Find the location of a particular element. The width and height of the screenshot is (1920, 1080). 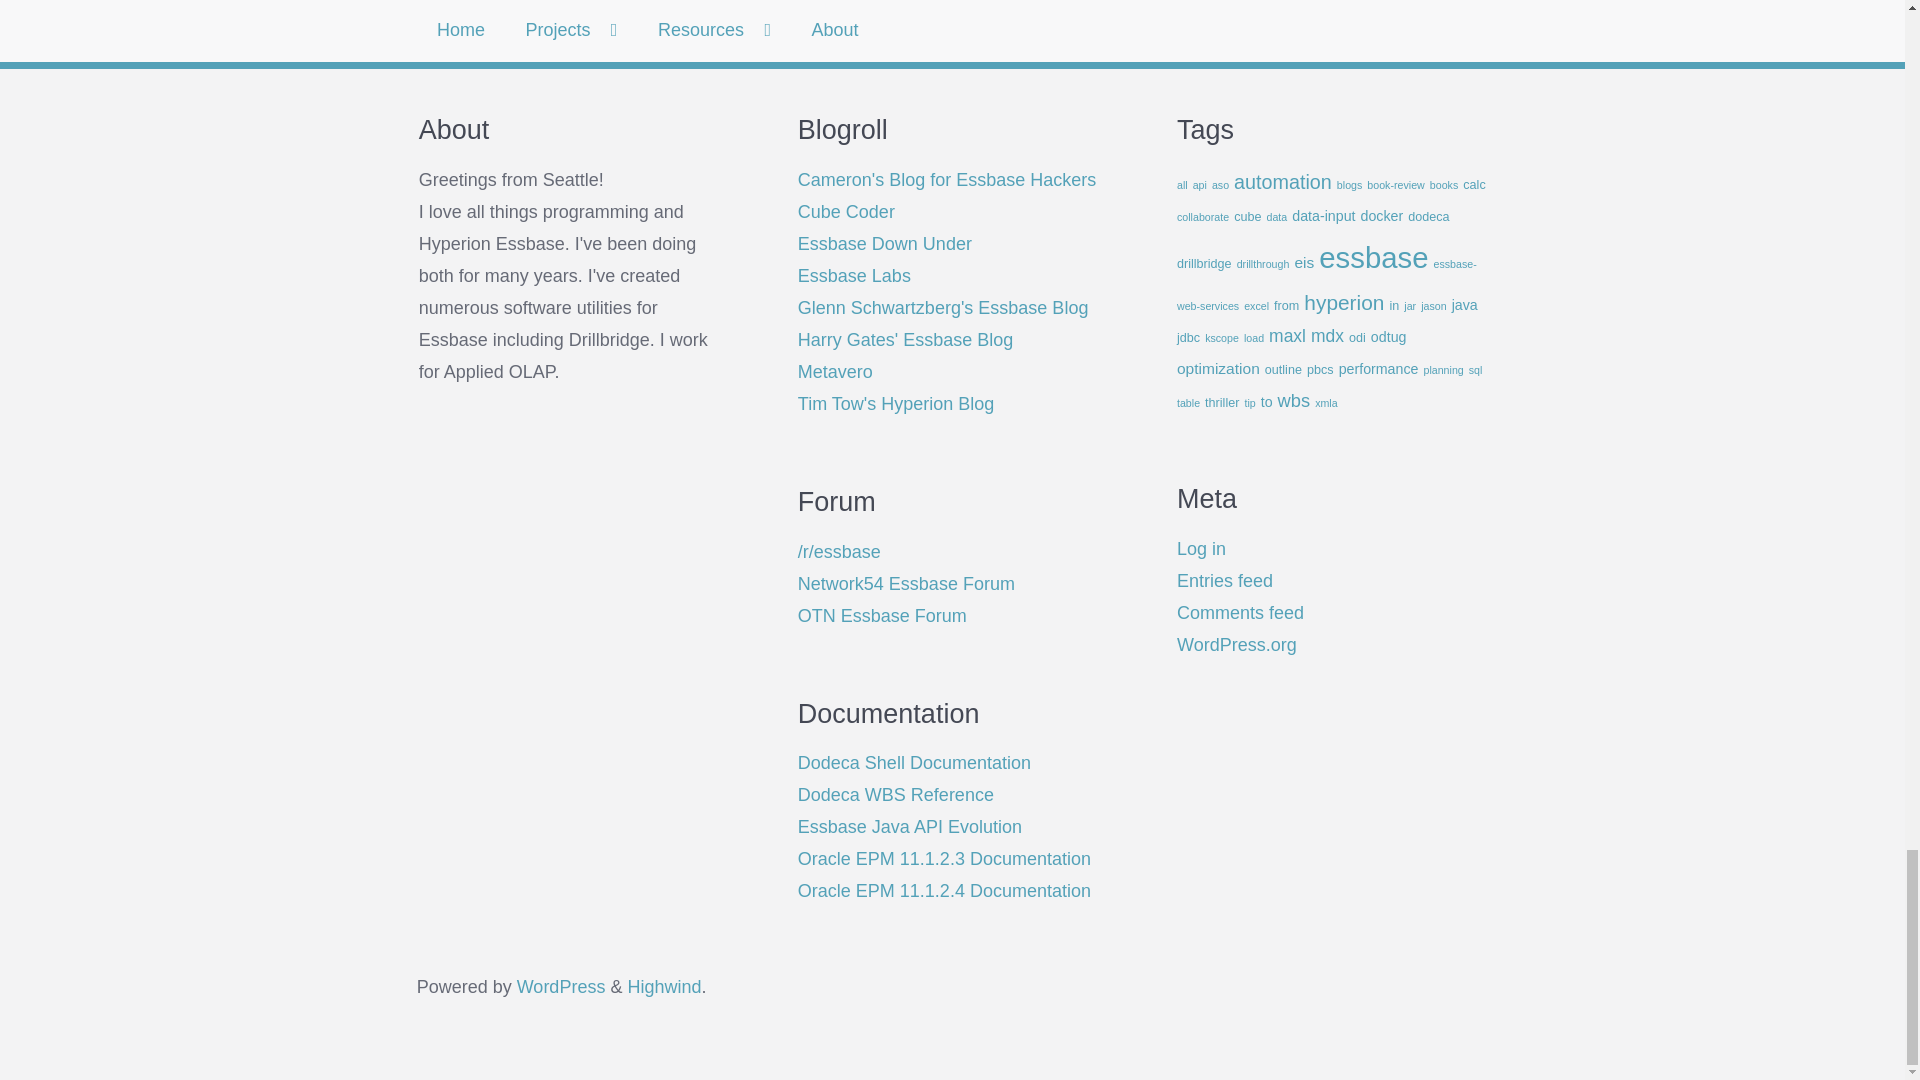

The Essbase Subreddit! is located at coordinates (840, 552).